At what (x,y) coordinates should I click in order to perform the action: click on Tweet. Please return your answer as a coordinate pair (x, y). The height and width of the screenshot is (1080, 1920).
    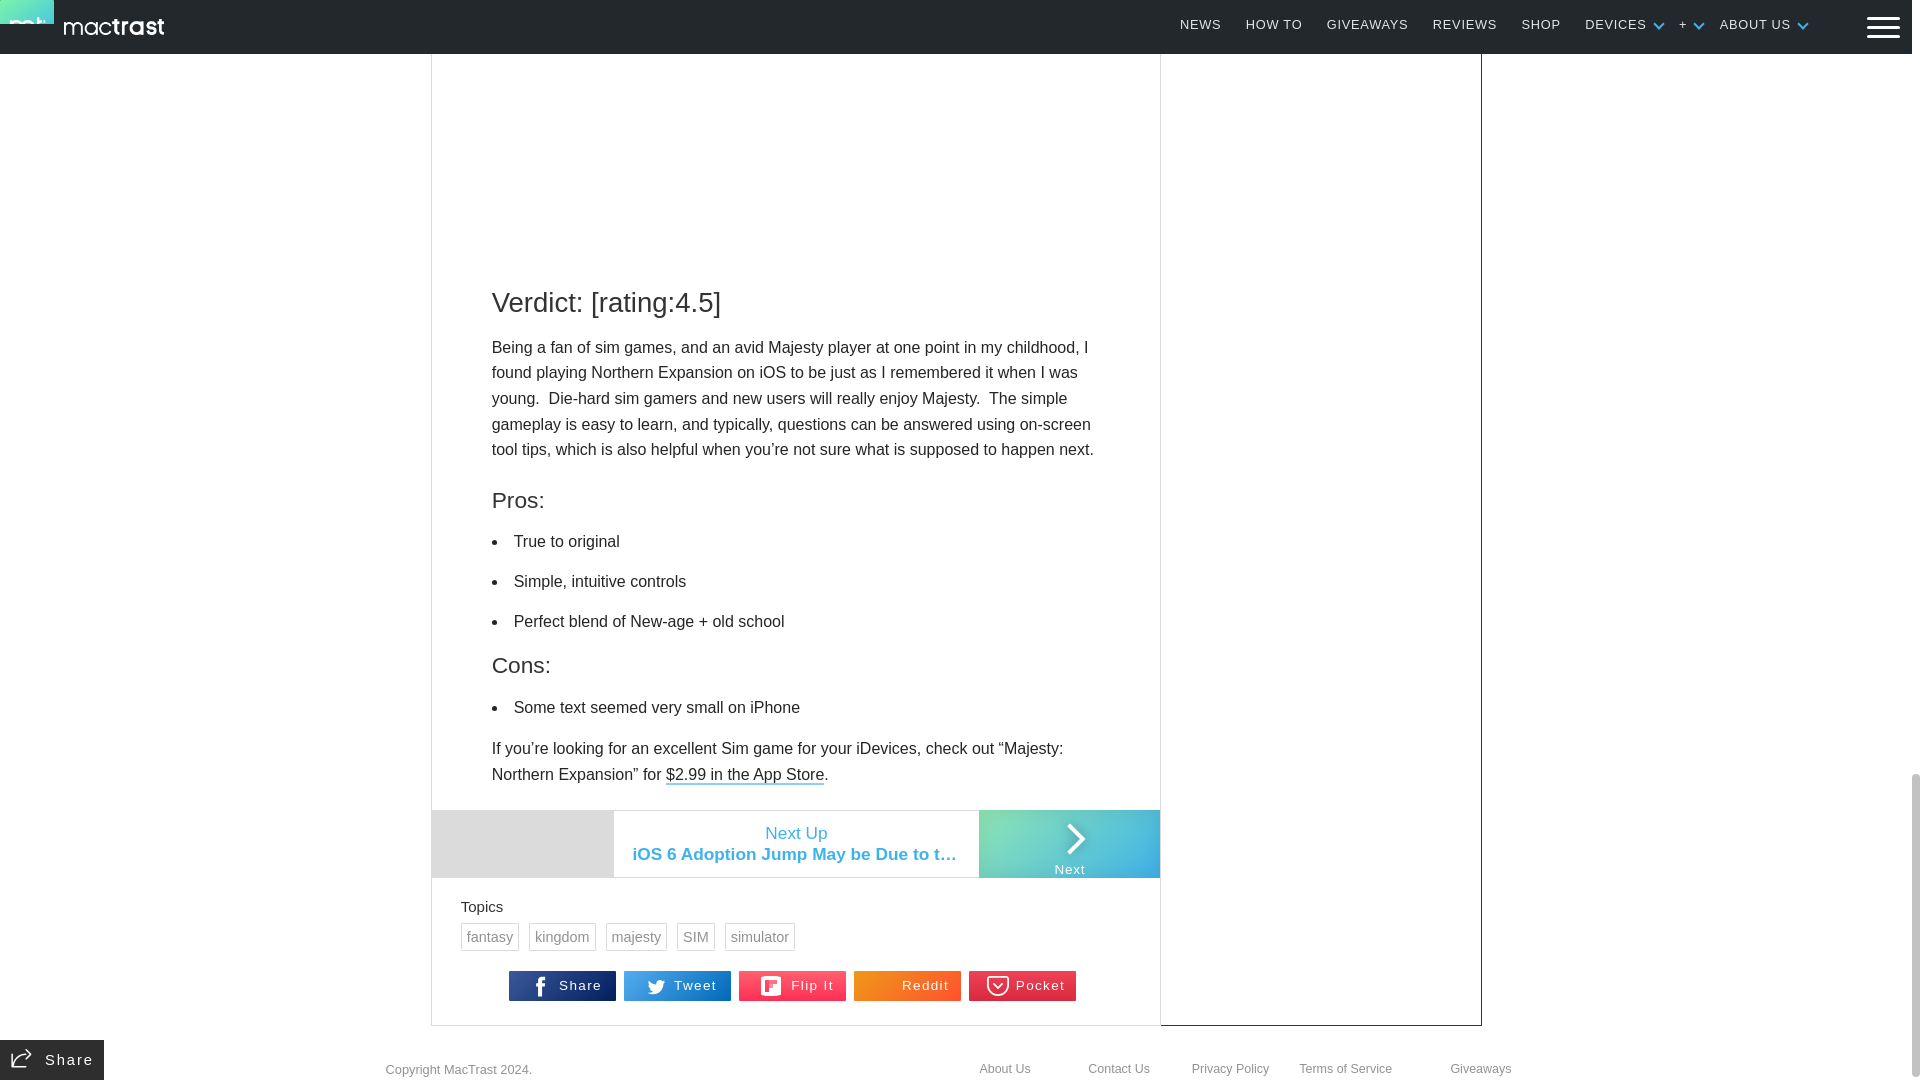
    Looking at the image, I should click on (678, 986).